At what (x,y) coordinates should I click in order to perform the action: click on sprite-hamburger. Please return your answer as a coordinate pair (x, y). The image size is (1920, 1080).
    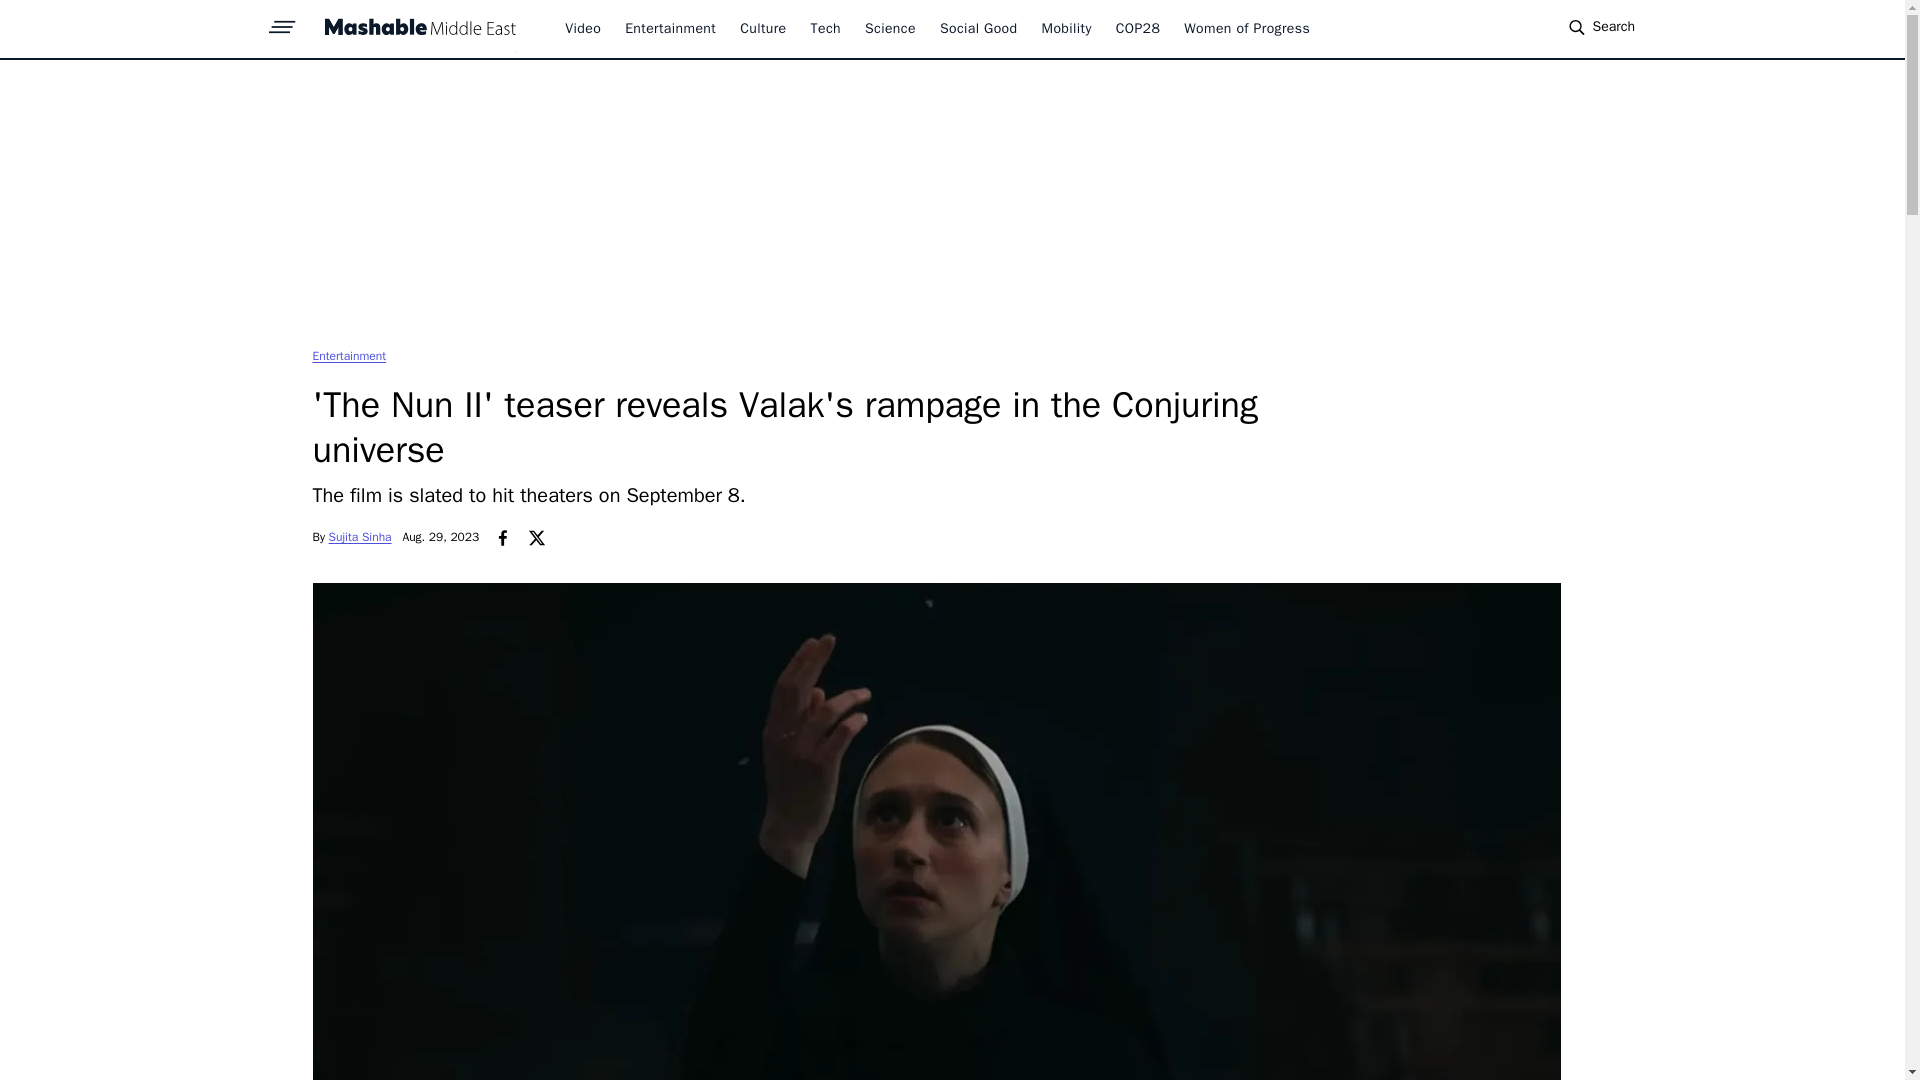
    Looking at the image, I should click on (282, 21).